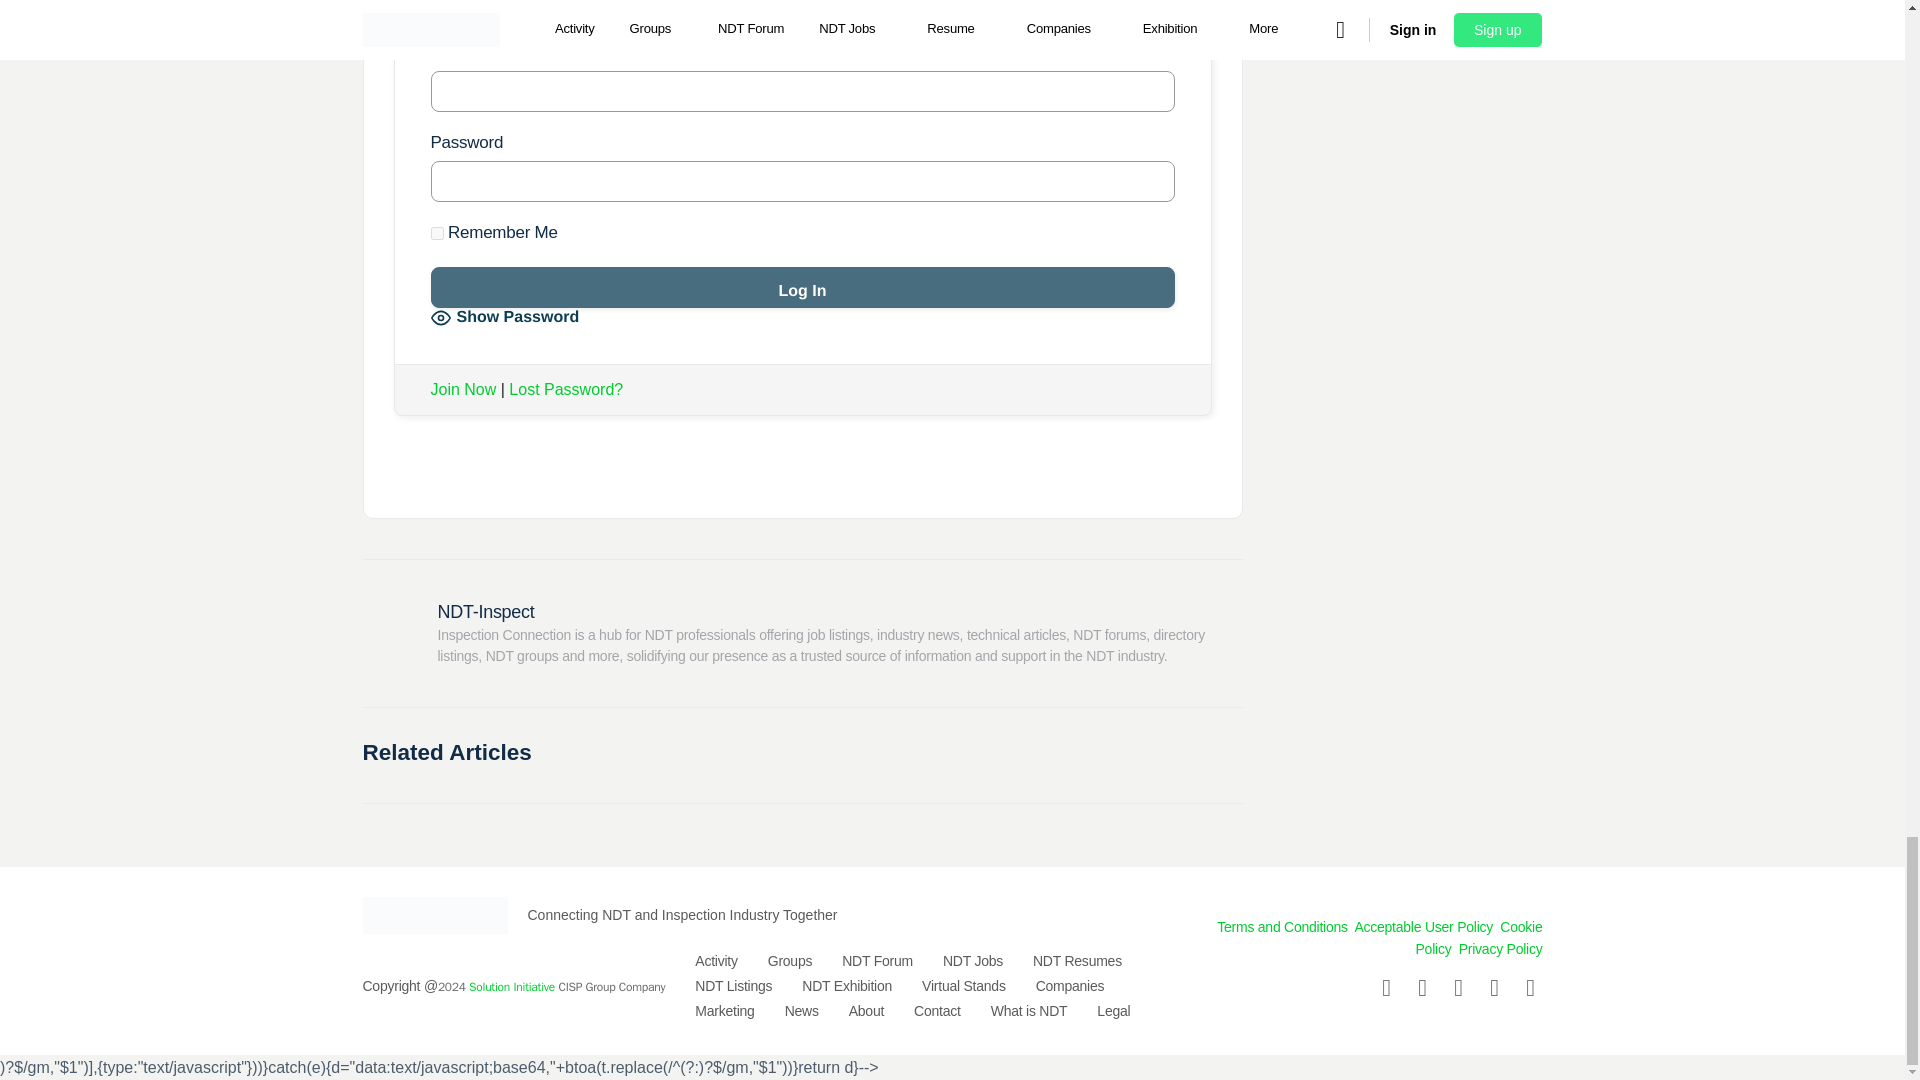  Describe the element at coordinates (436, 232) in the screenshot. I see `forever` at that location.